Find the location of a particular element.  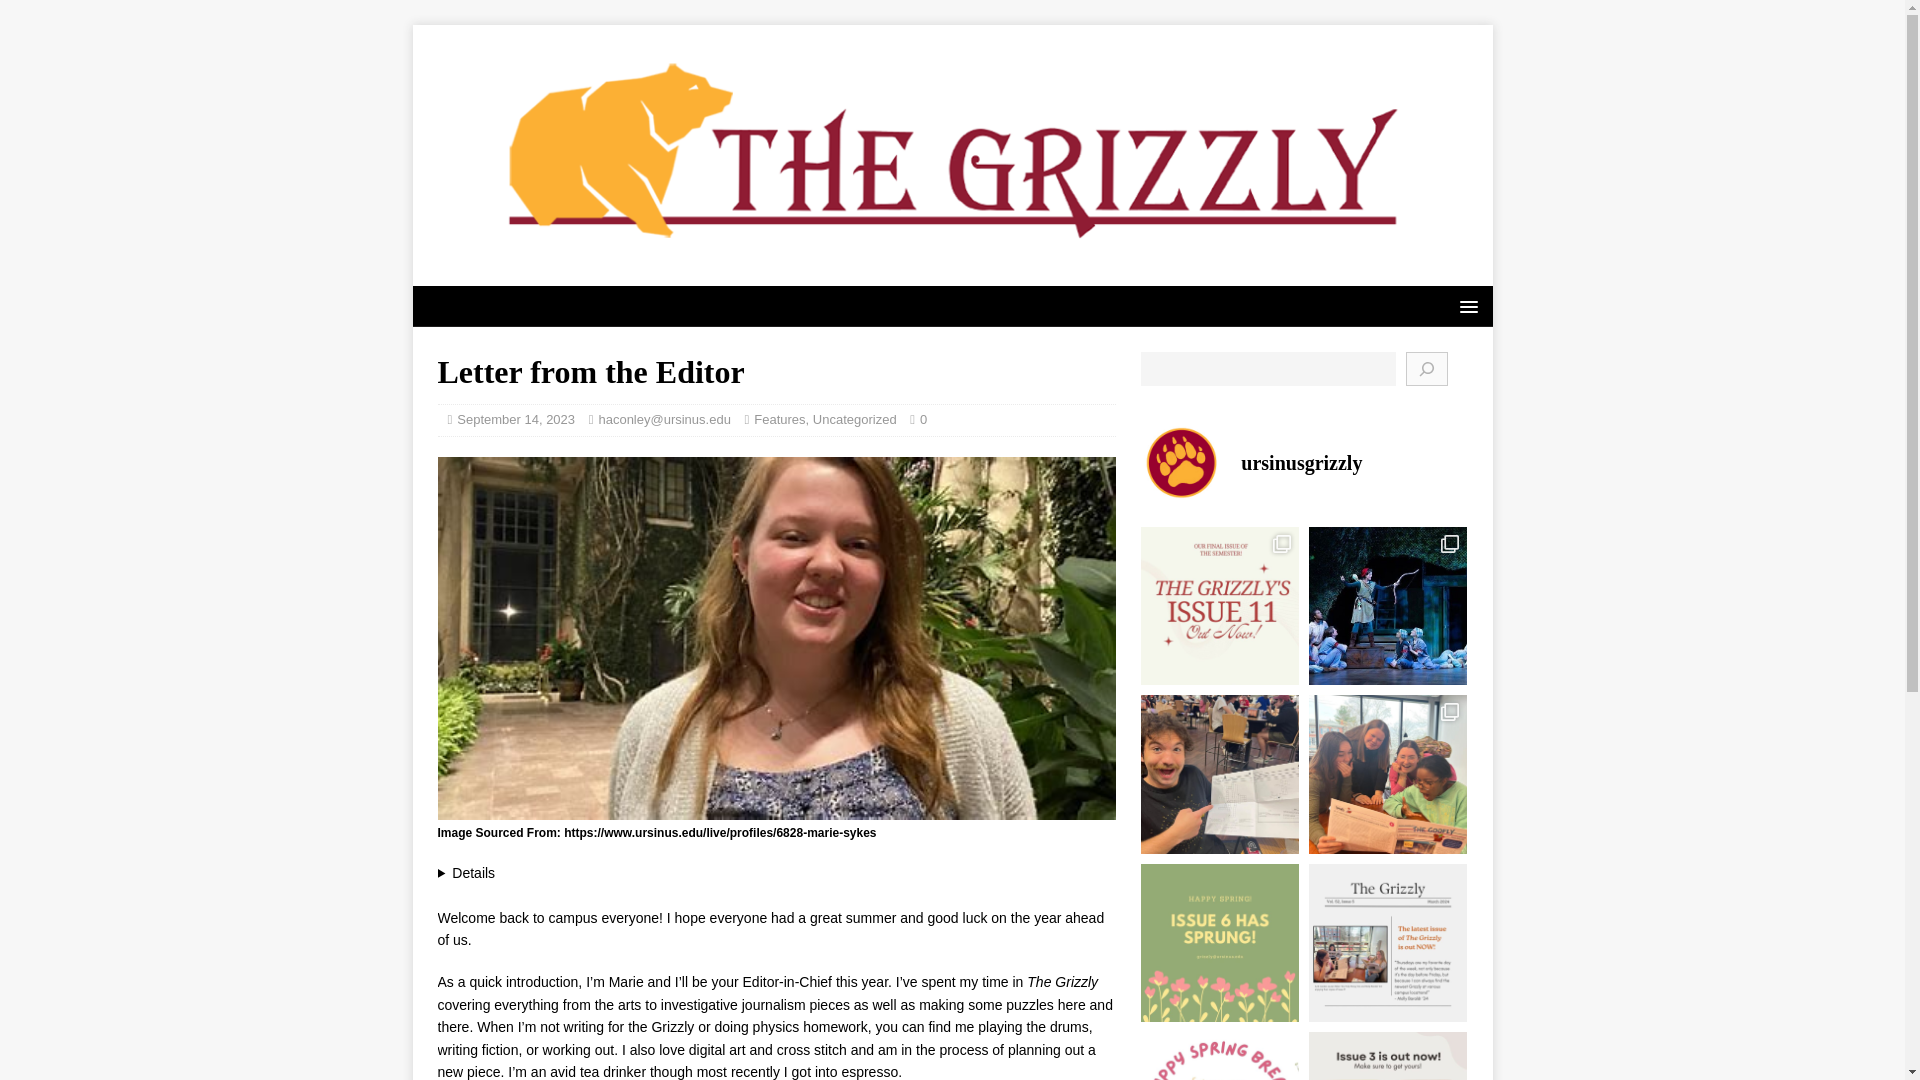

September 14, 2023 is located at coordinates (515, 418).